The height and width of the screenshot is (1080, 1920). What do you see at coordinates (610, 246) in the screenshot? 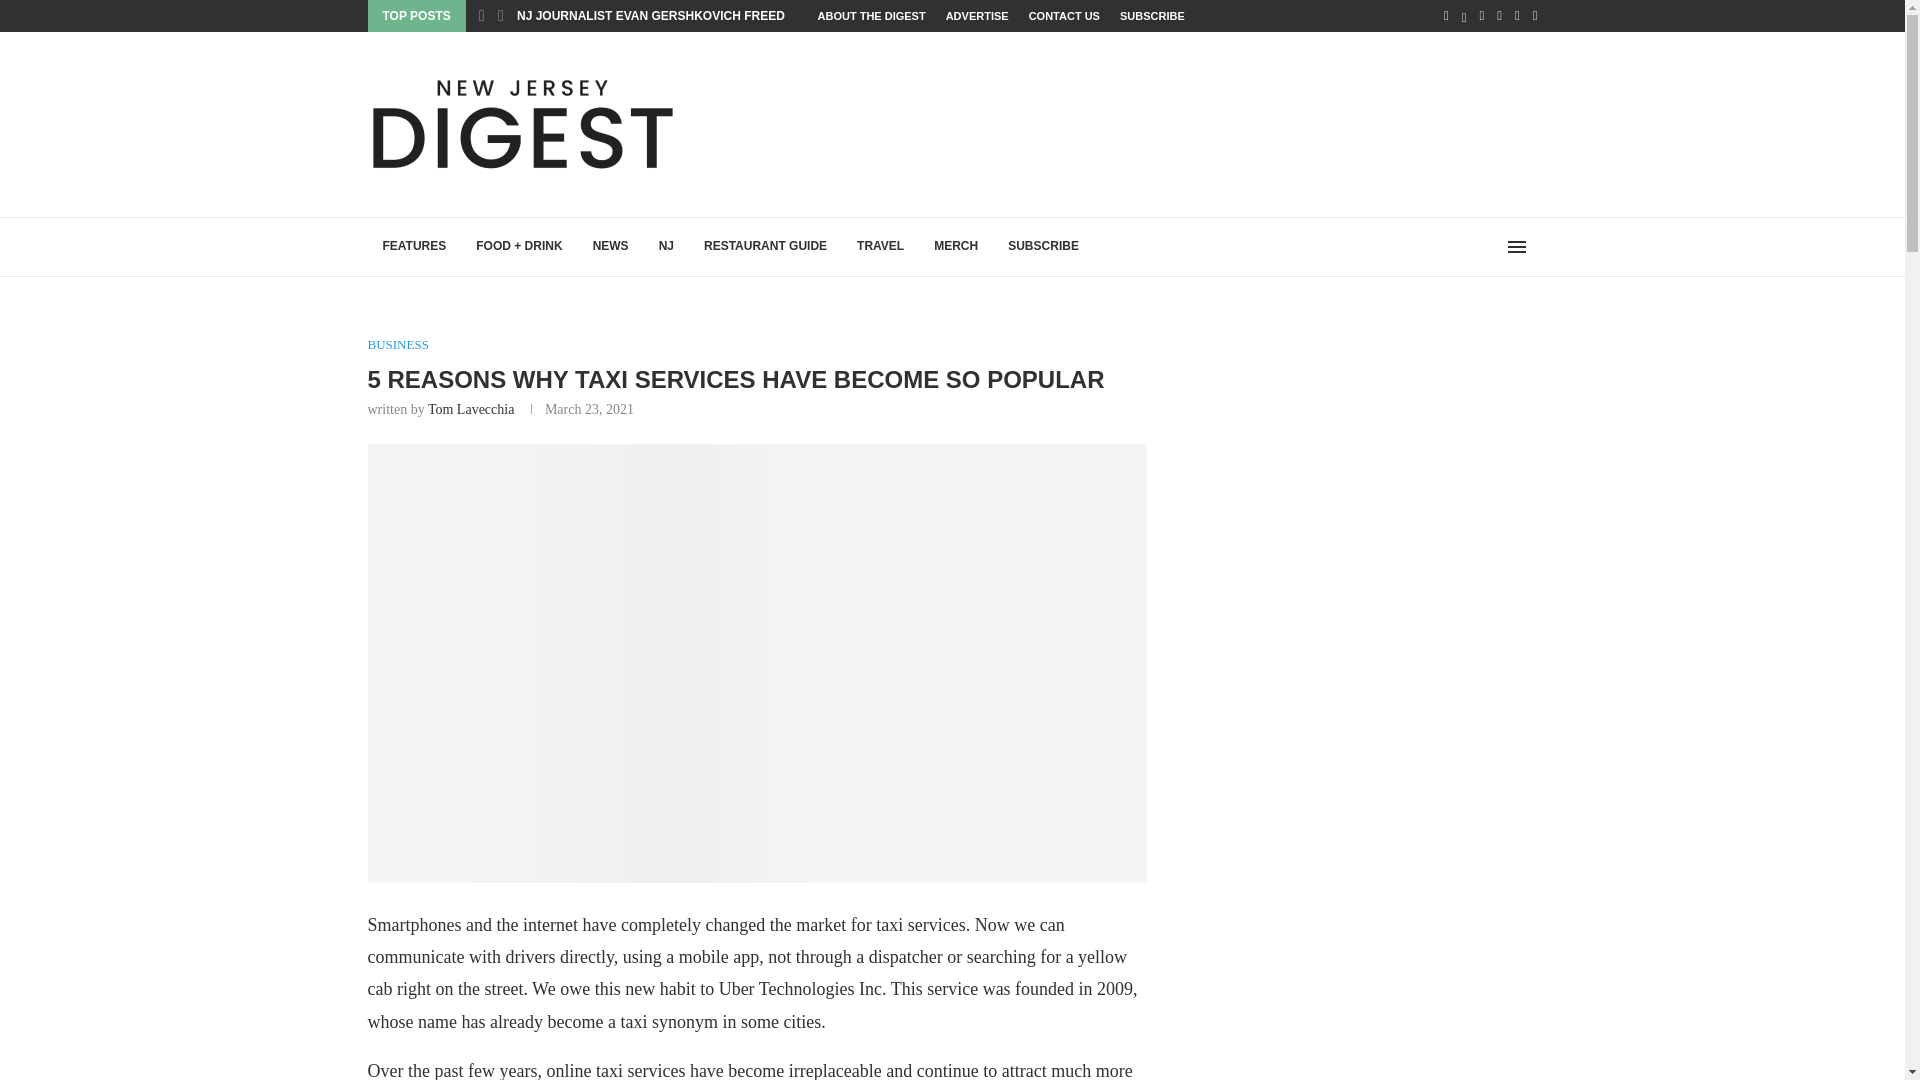
I see `NEWS` at bounding box center [610, 246].